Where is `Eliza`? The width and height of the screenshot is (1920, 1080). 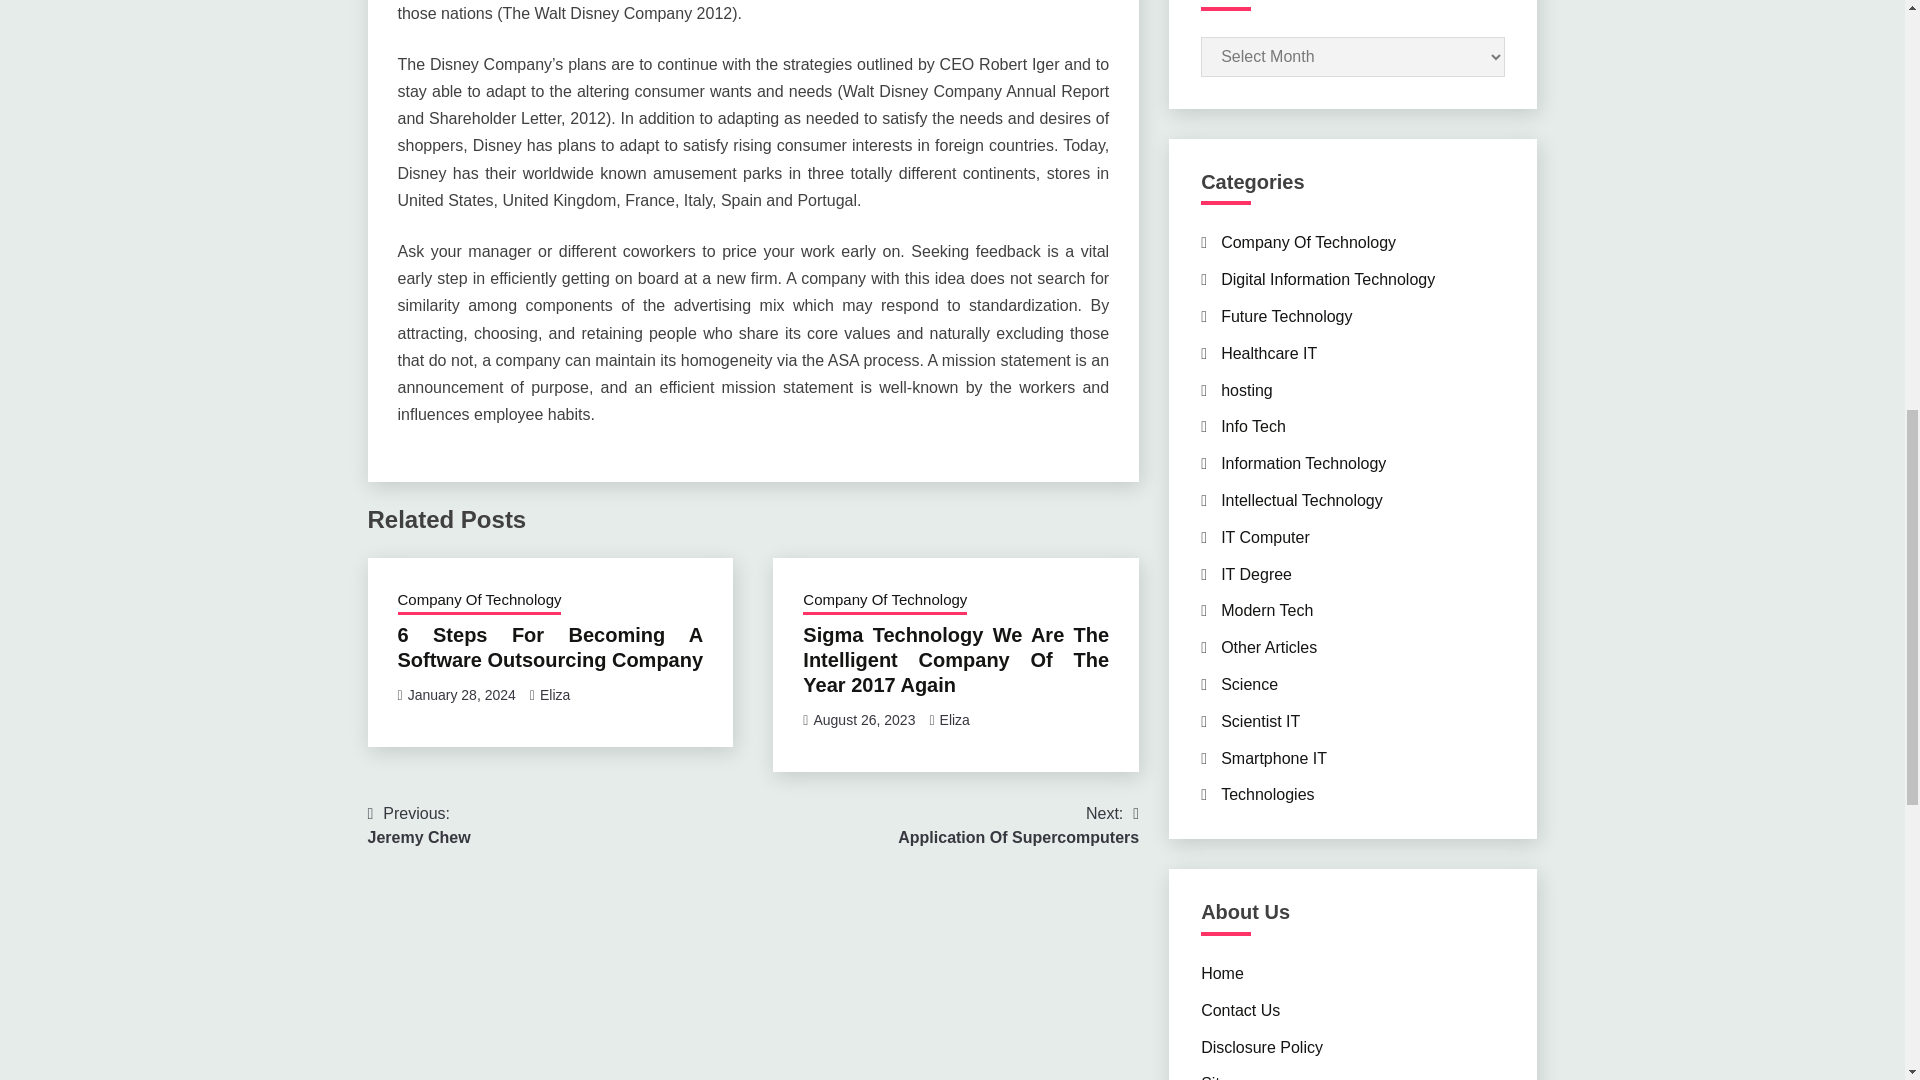
Eliza is located at coordinates (462, 694).